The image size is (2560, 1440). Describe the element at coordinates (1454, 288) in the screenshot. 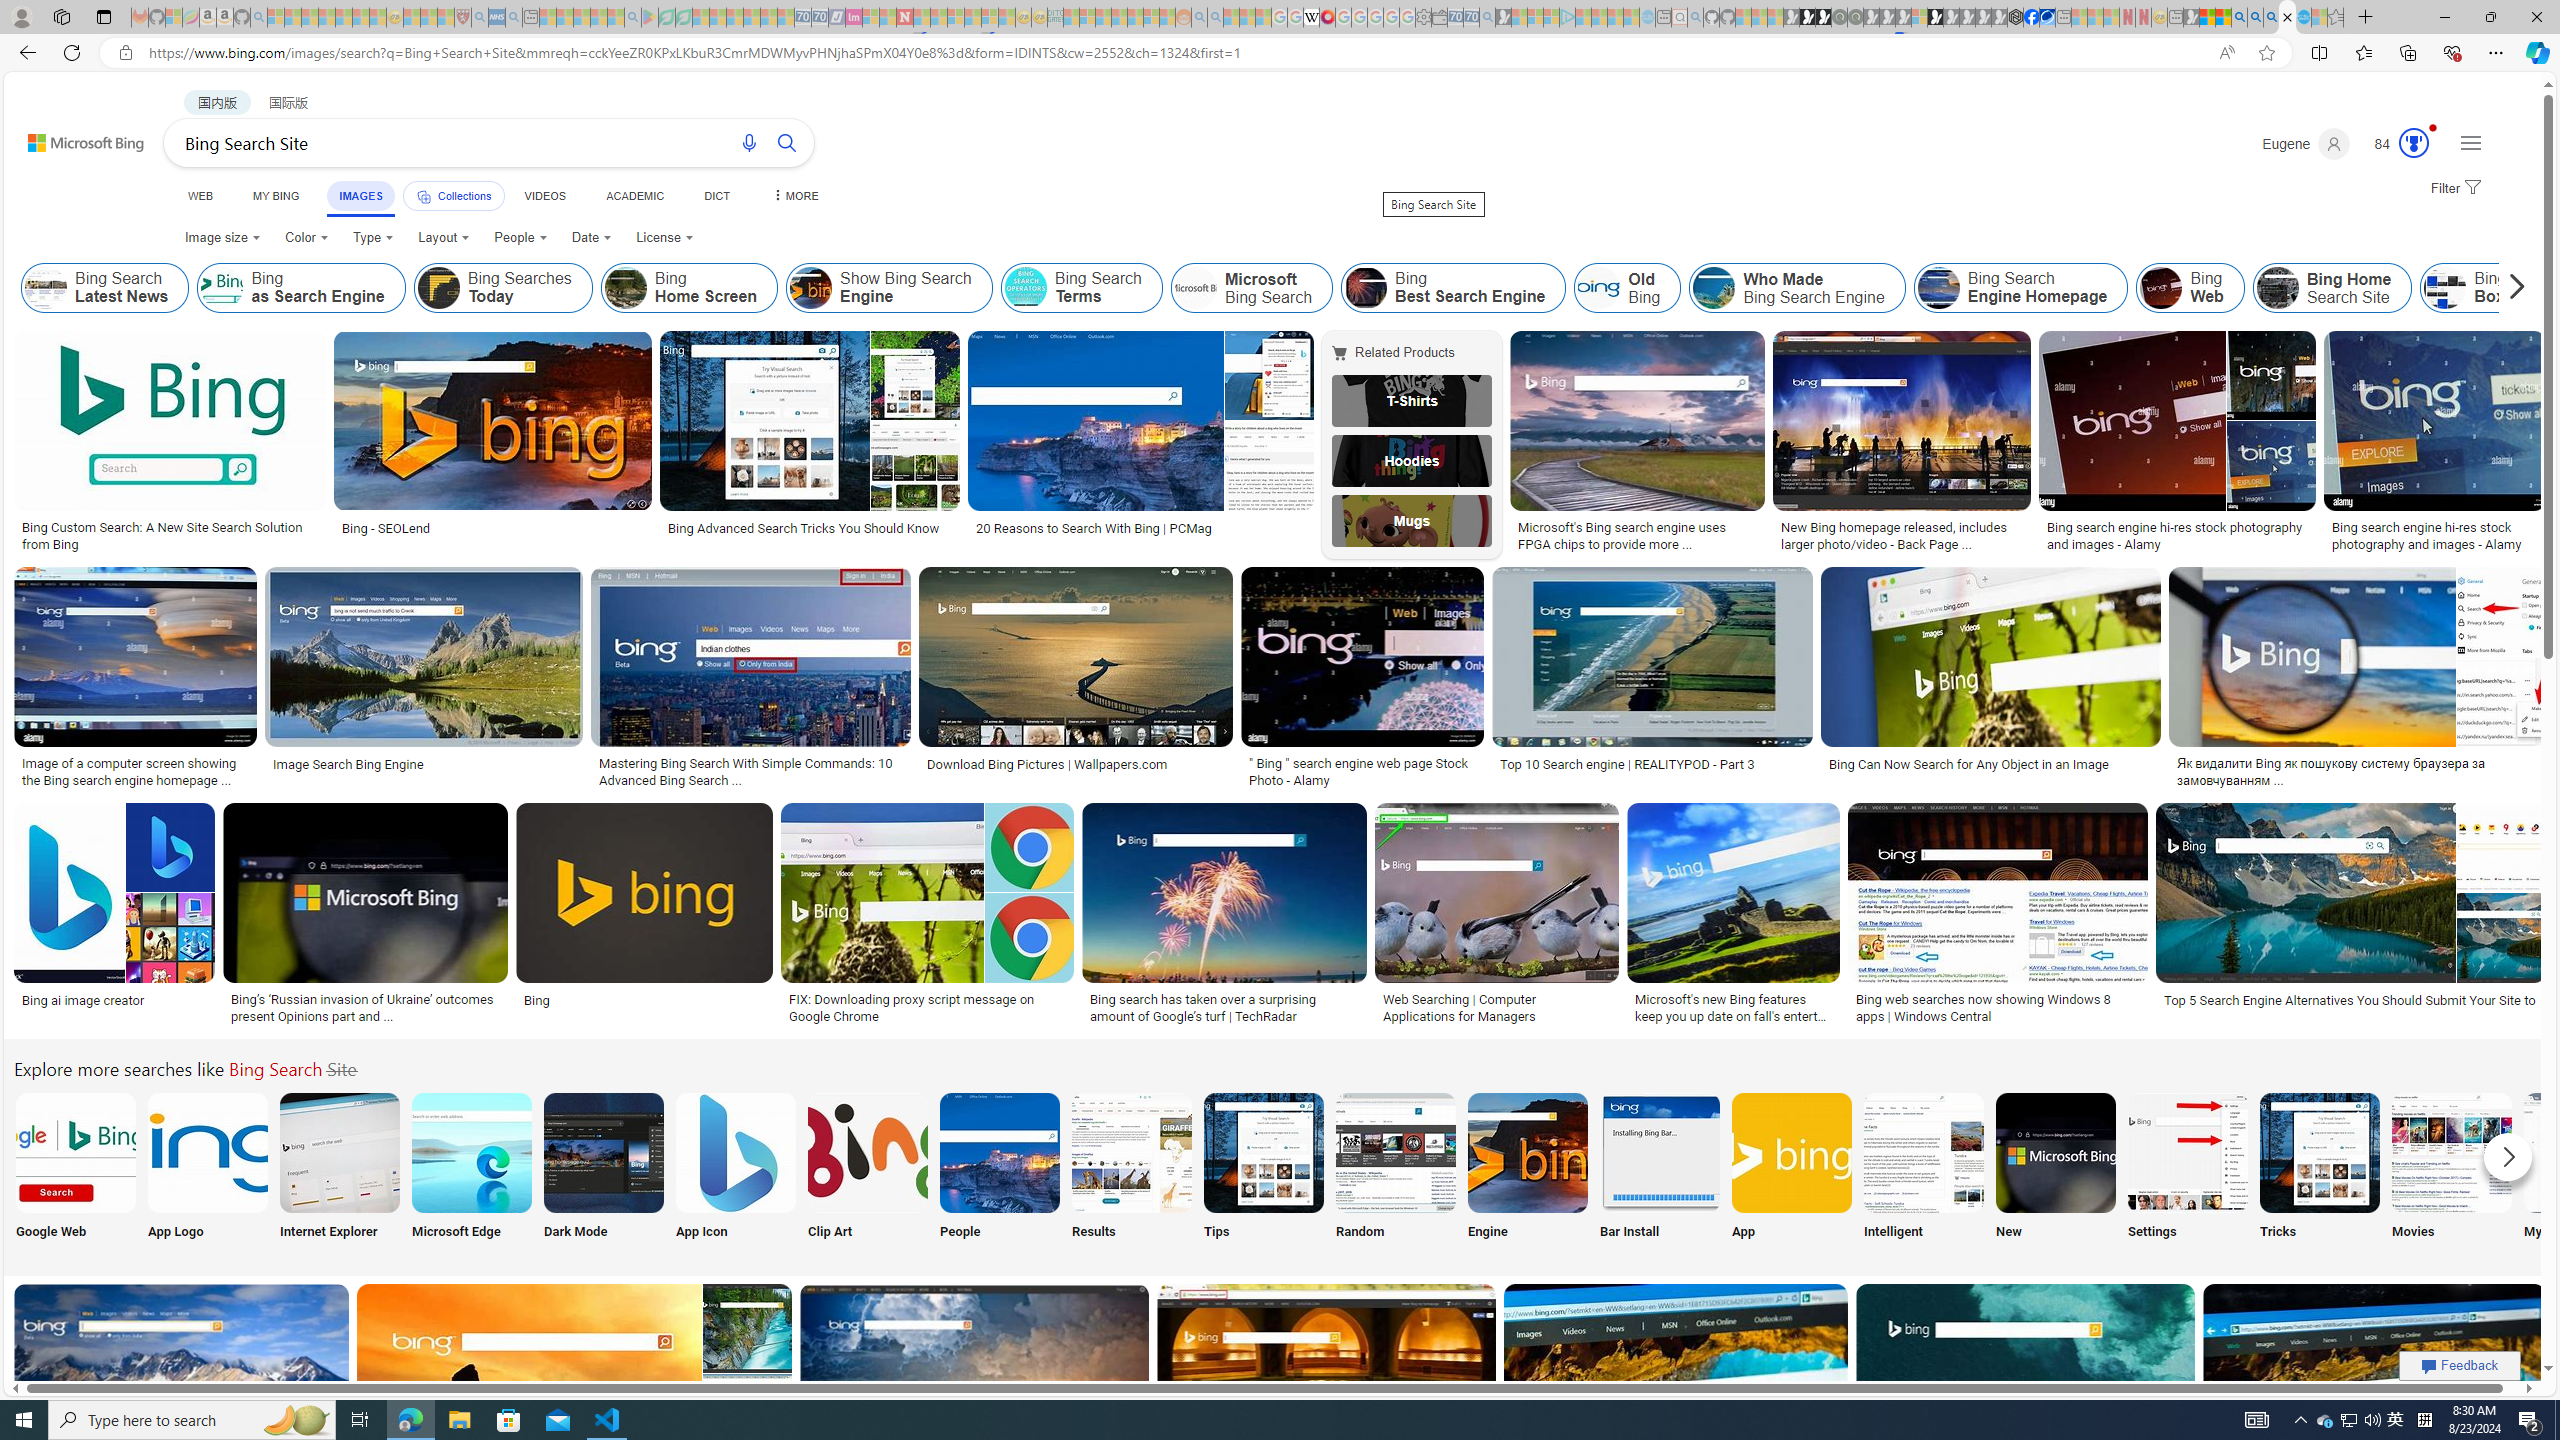

I see `Bing Best Search Engine` at that location.